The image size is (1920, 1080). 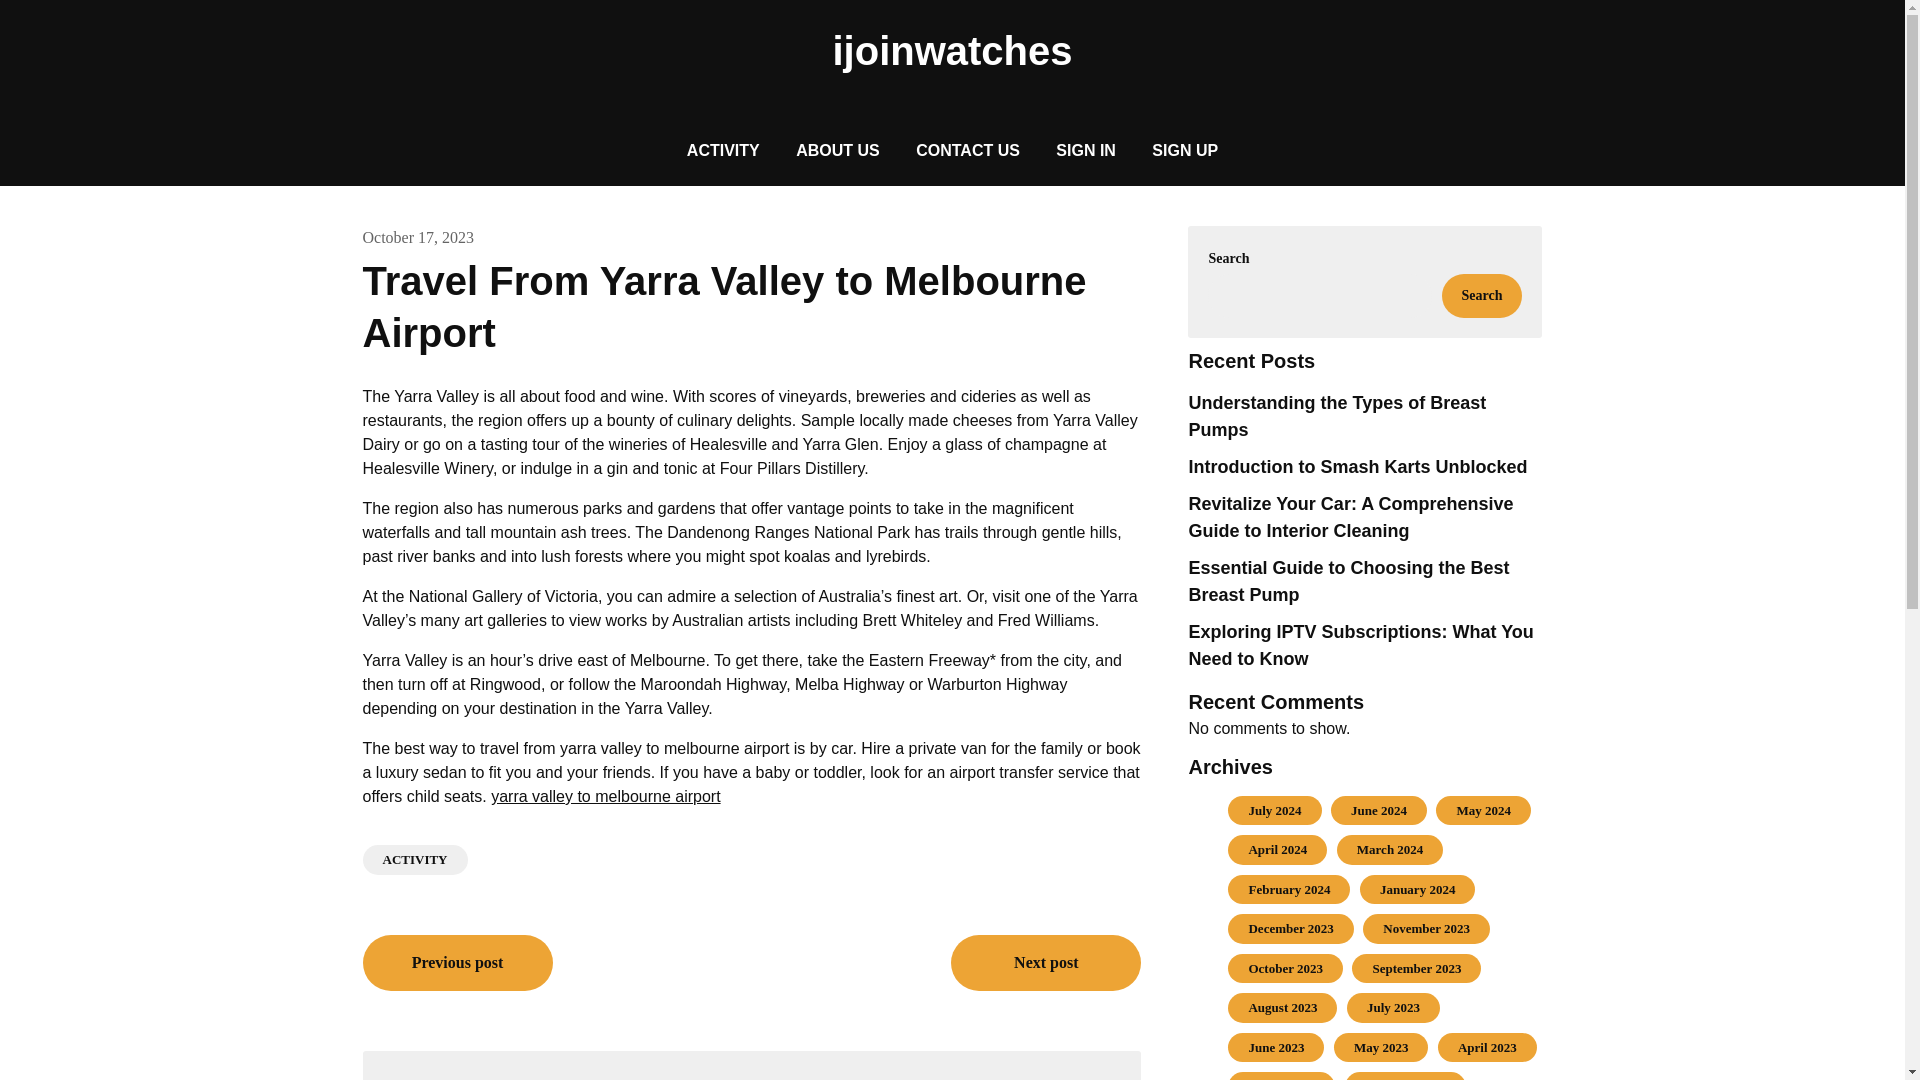 I want to click on April 2023, so click(x=1486, y=1048).